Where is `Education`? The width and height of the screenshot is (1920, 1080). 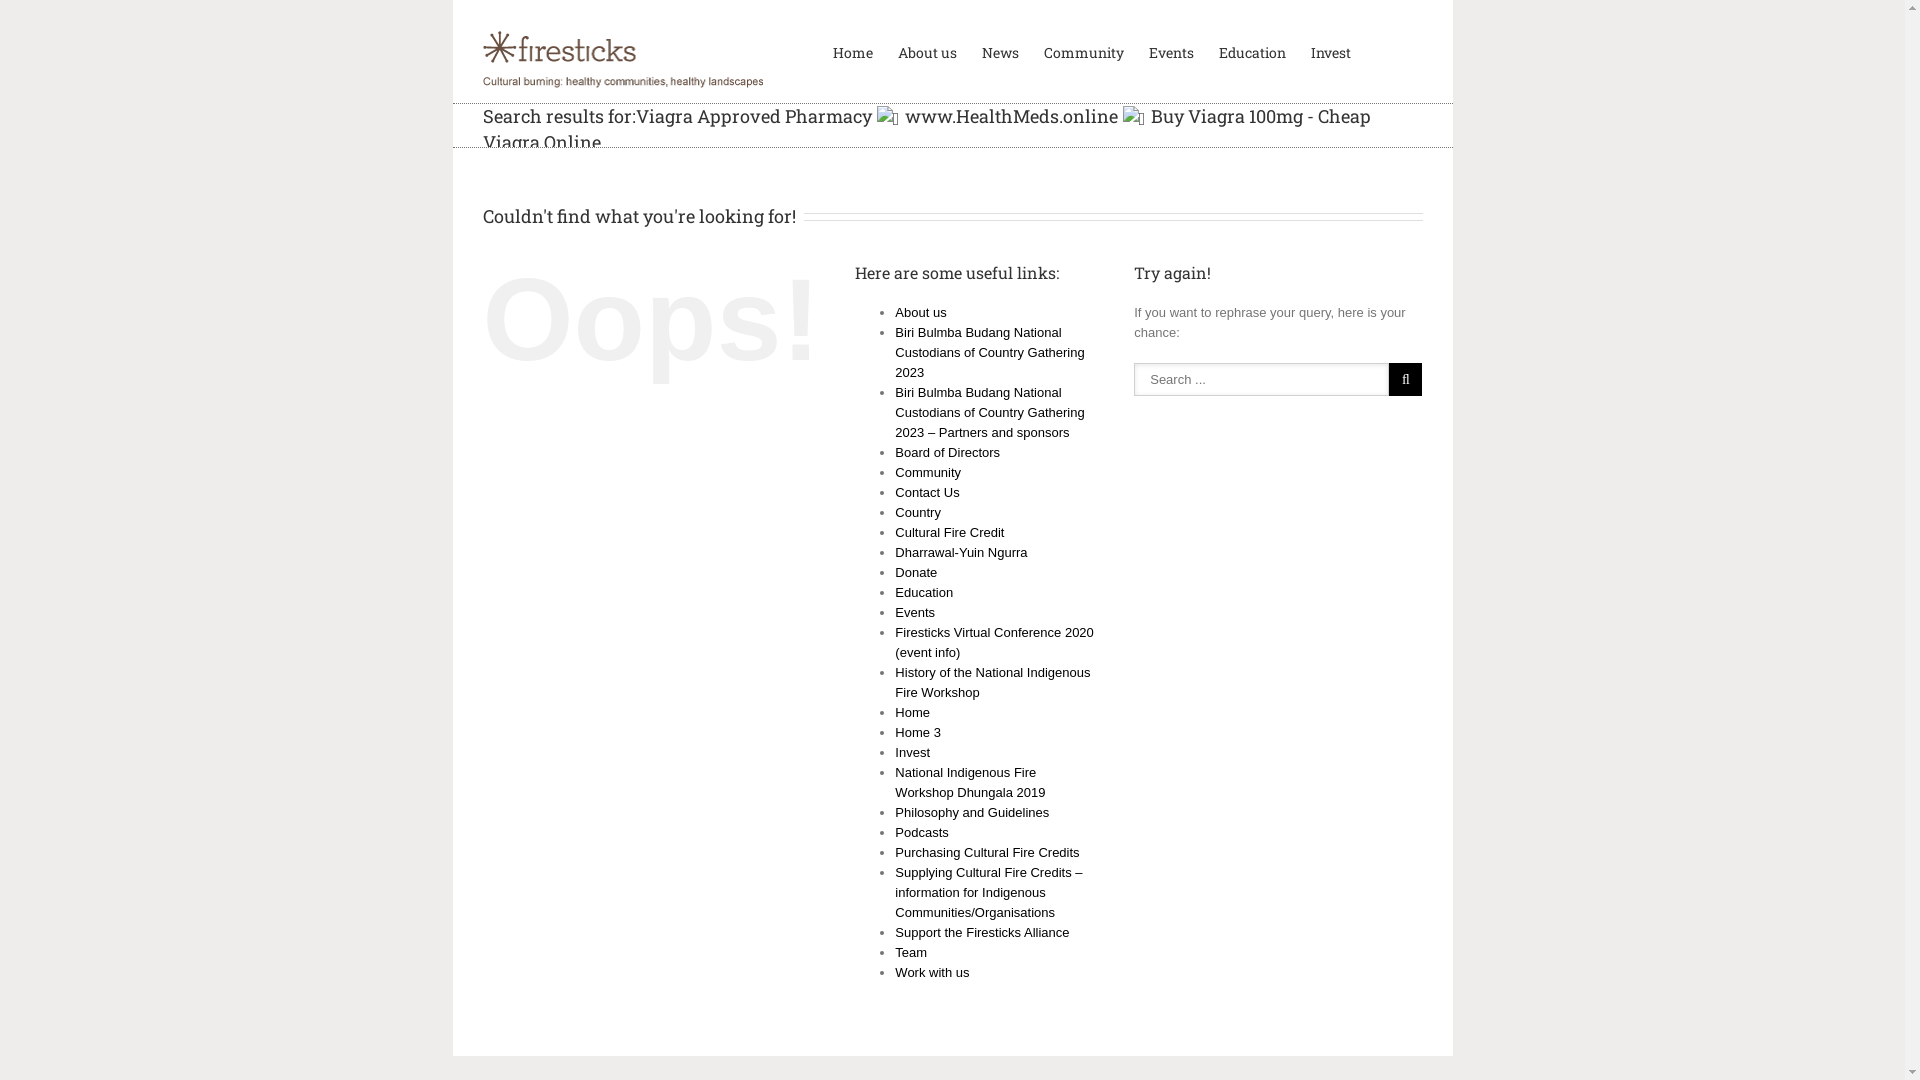
Education is located at coordinates (1252, 52).